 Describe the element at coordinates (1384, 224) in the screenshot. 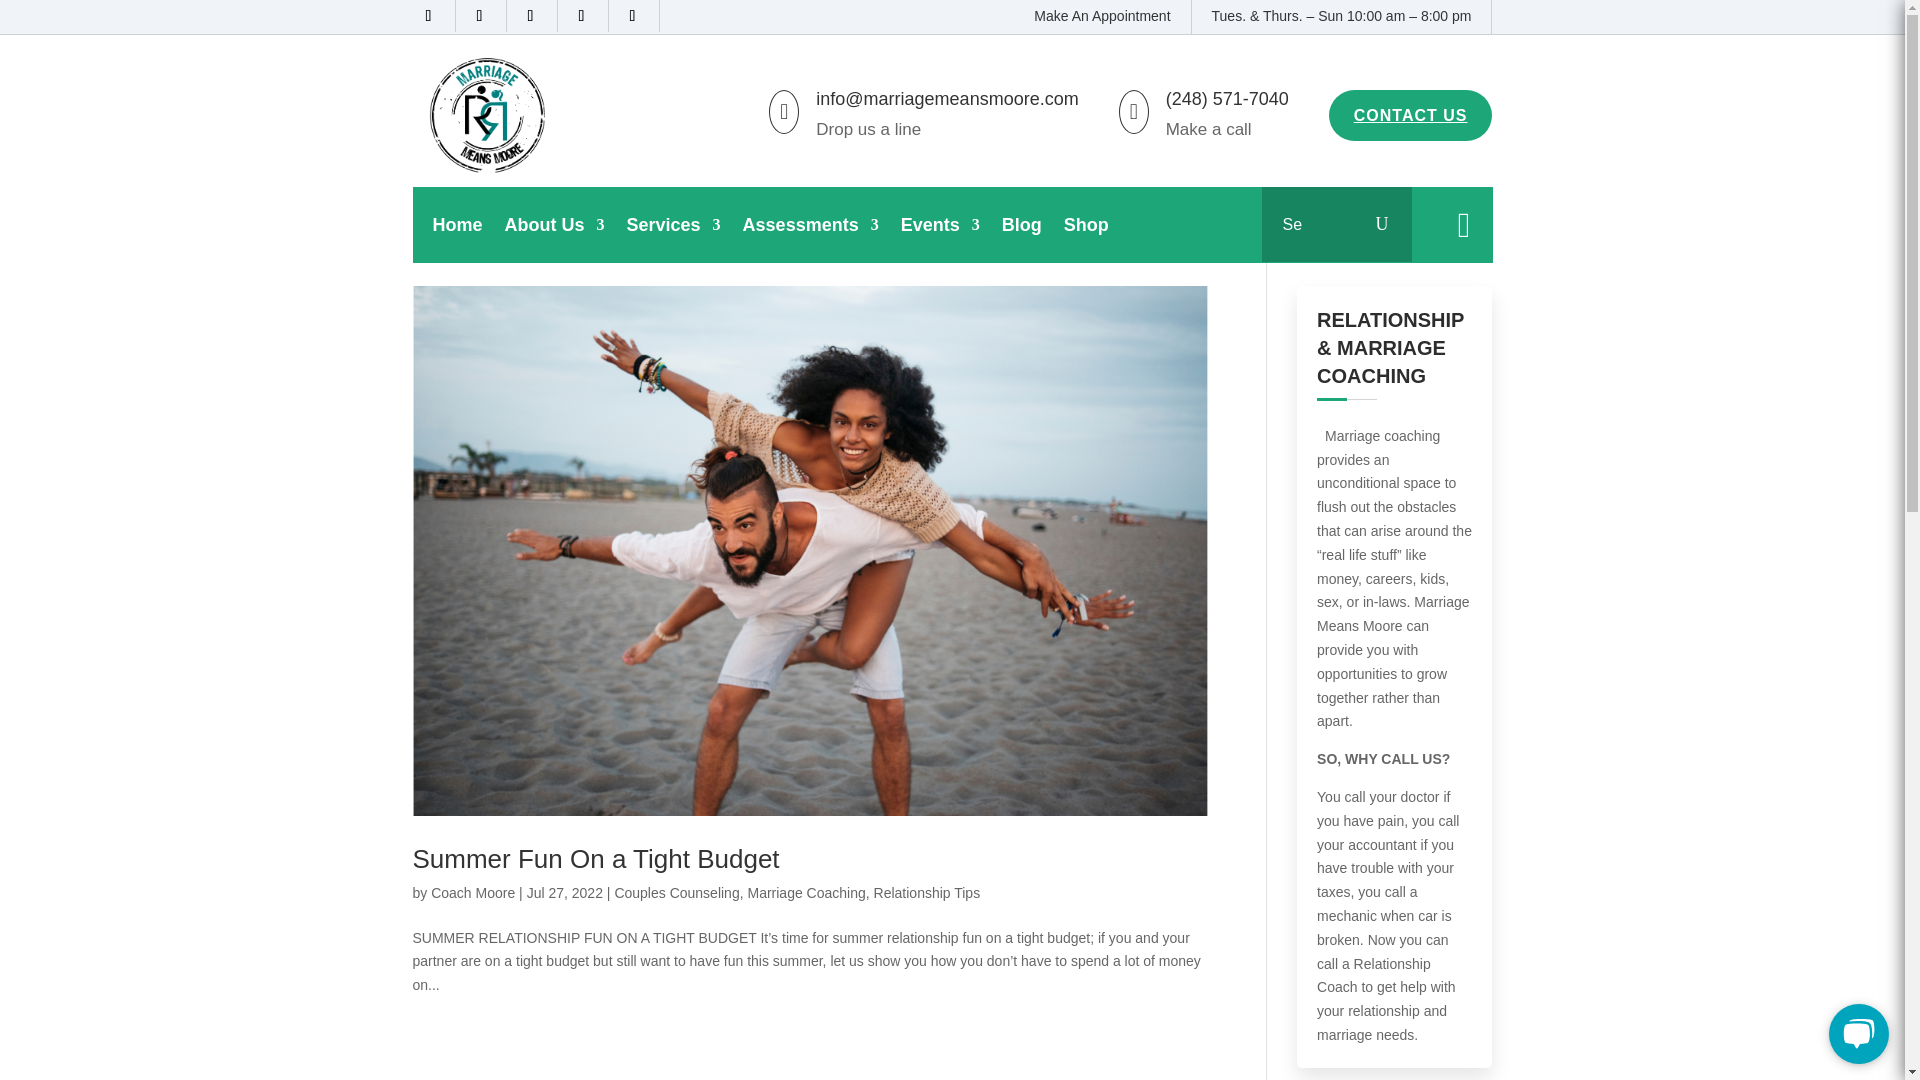

I see `Search` at that location.